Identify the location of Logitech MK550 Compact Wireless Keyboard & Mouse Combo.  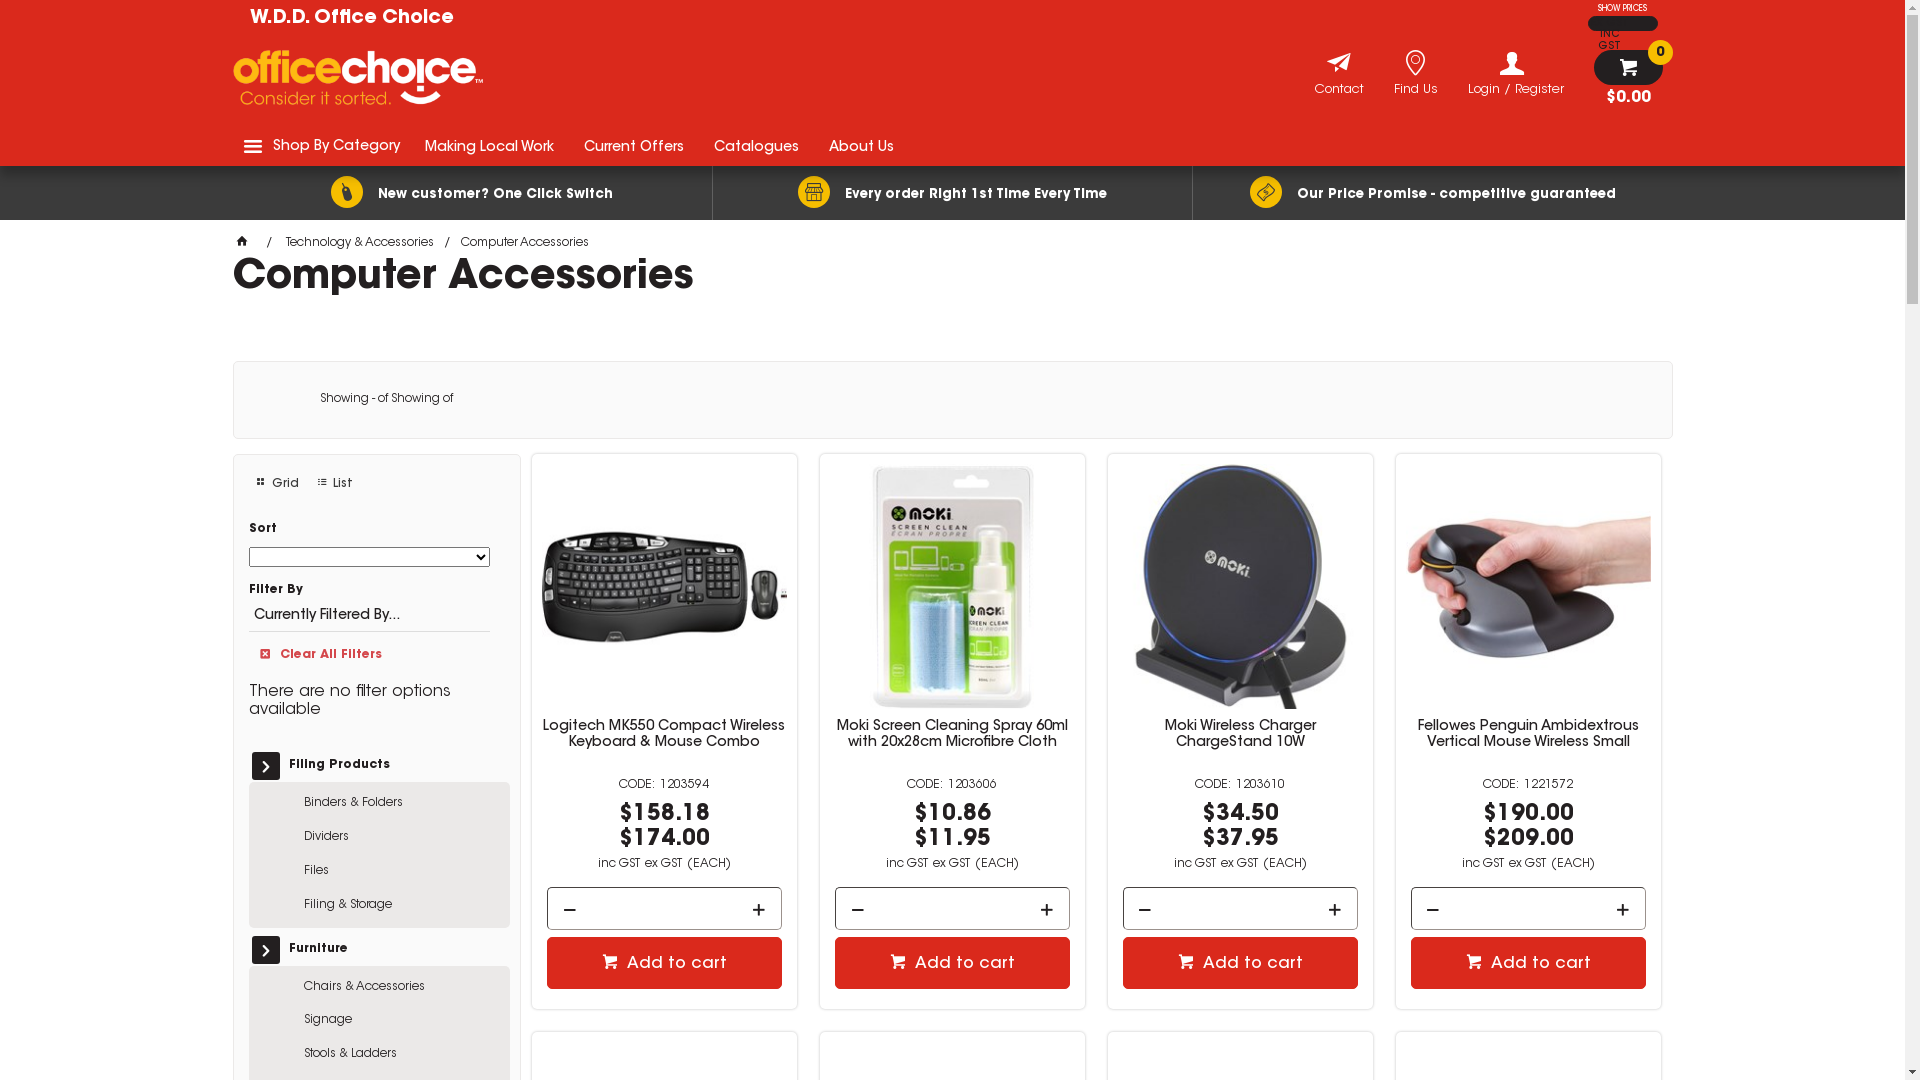
(664, 735).